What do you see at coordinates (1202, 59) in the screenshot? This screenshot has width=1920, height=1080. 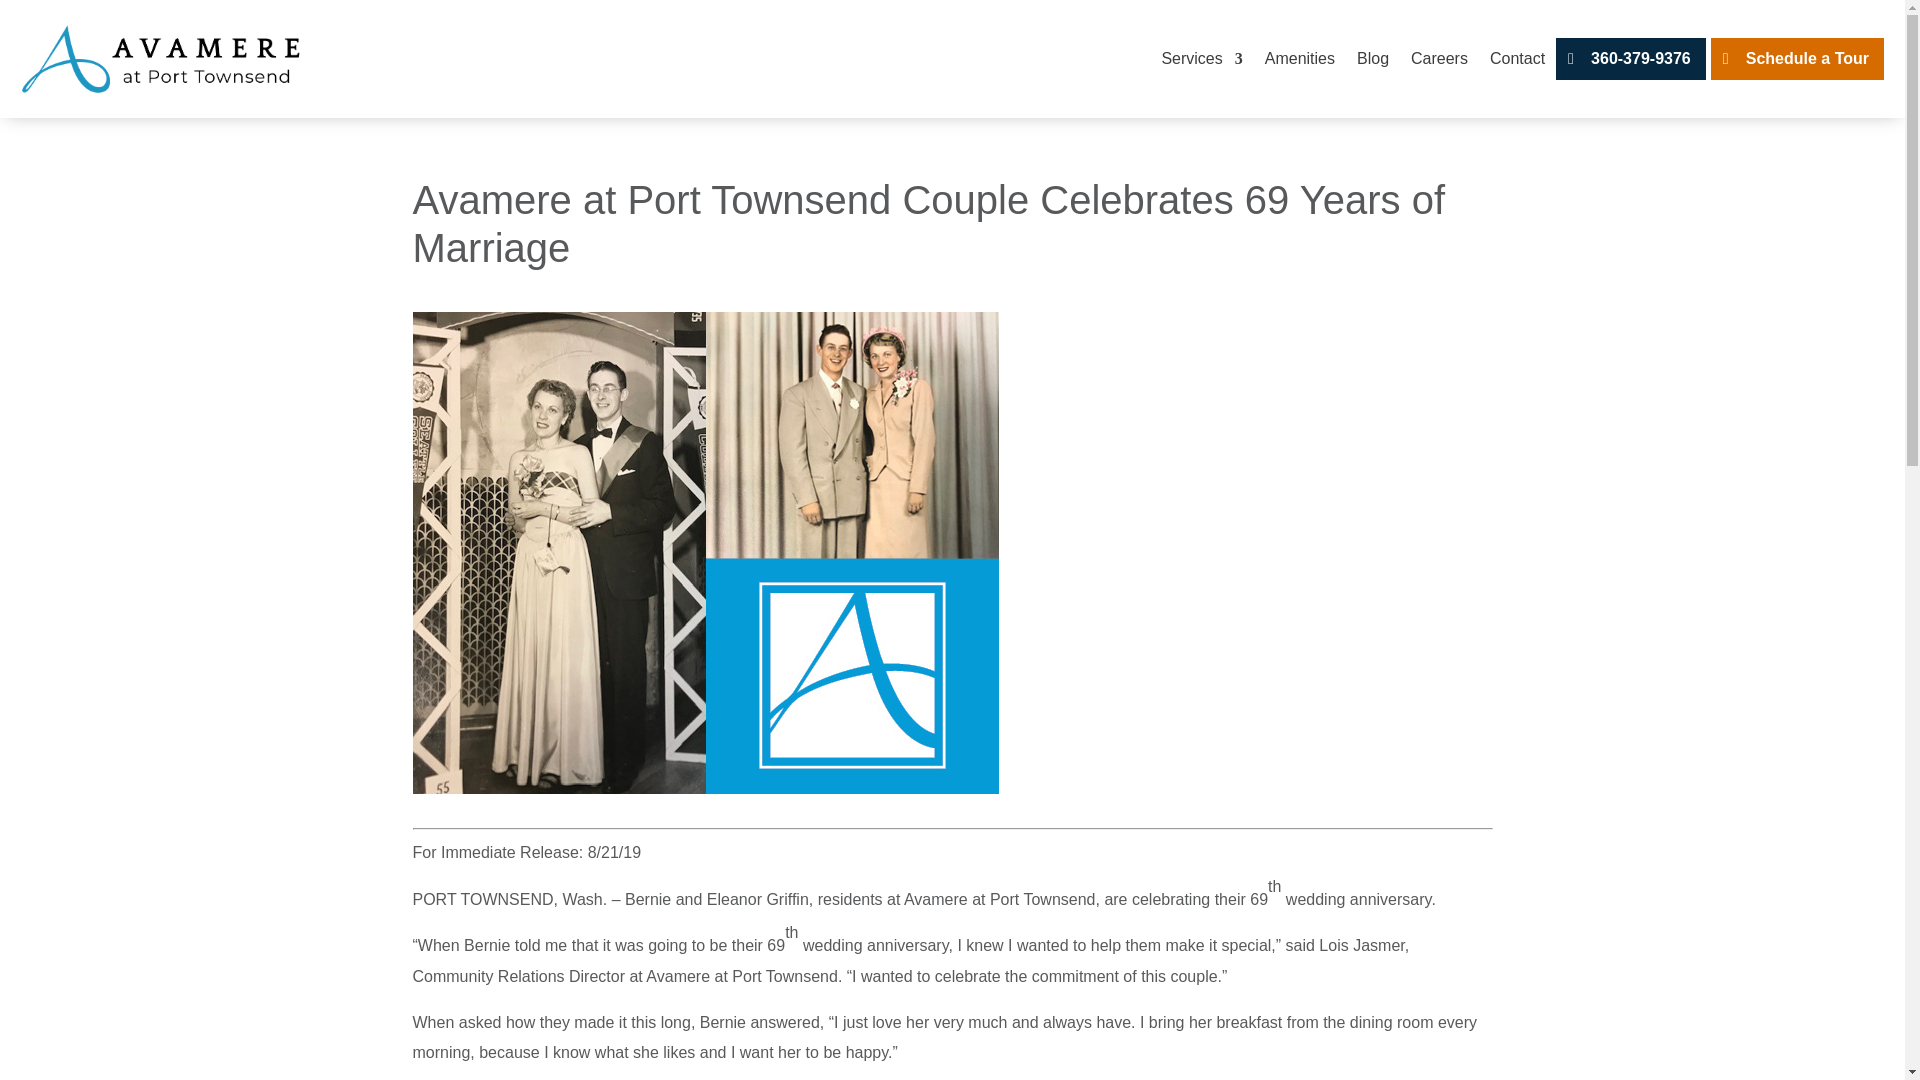 I see `Services` at bounding box center [1202, 59].